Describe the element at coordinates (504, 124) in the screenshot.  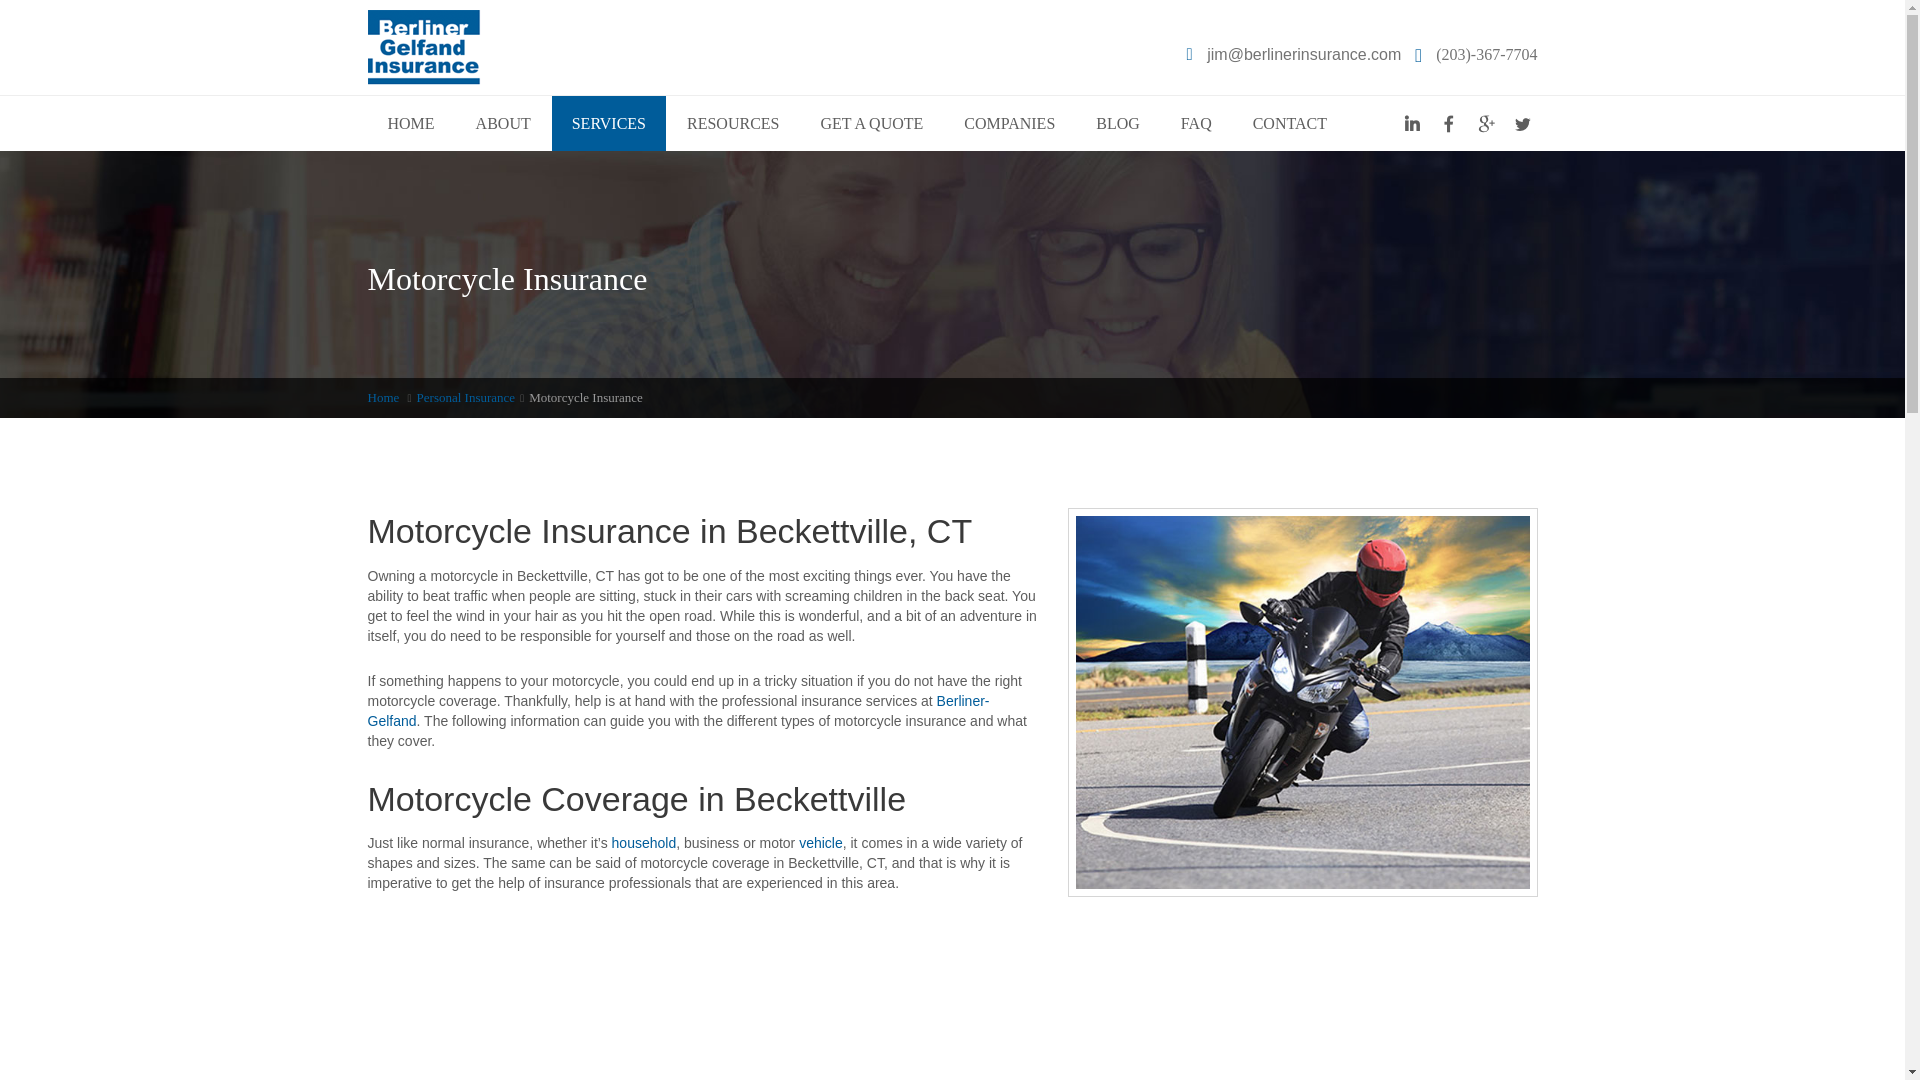
I see `ABOUT` at that location.